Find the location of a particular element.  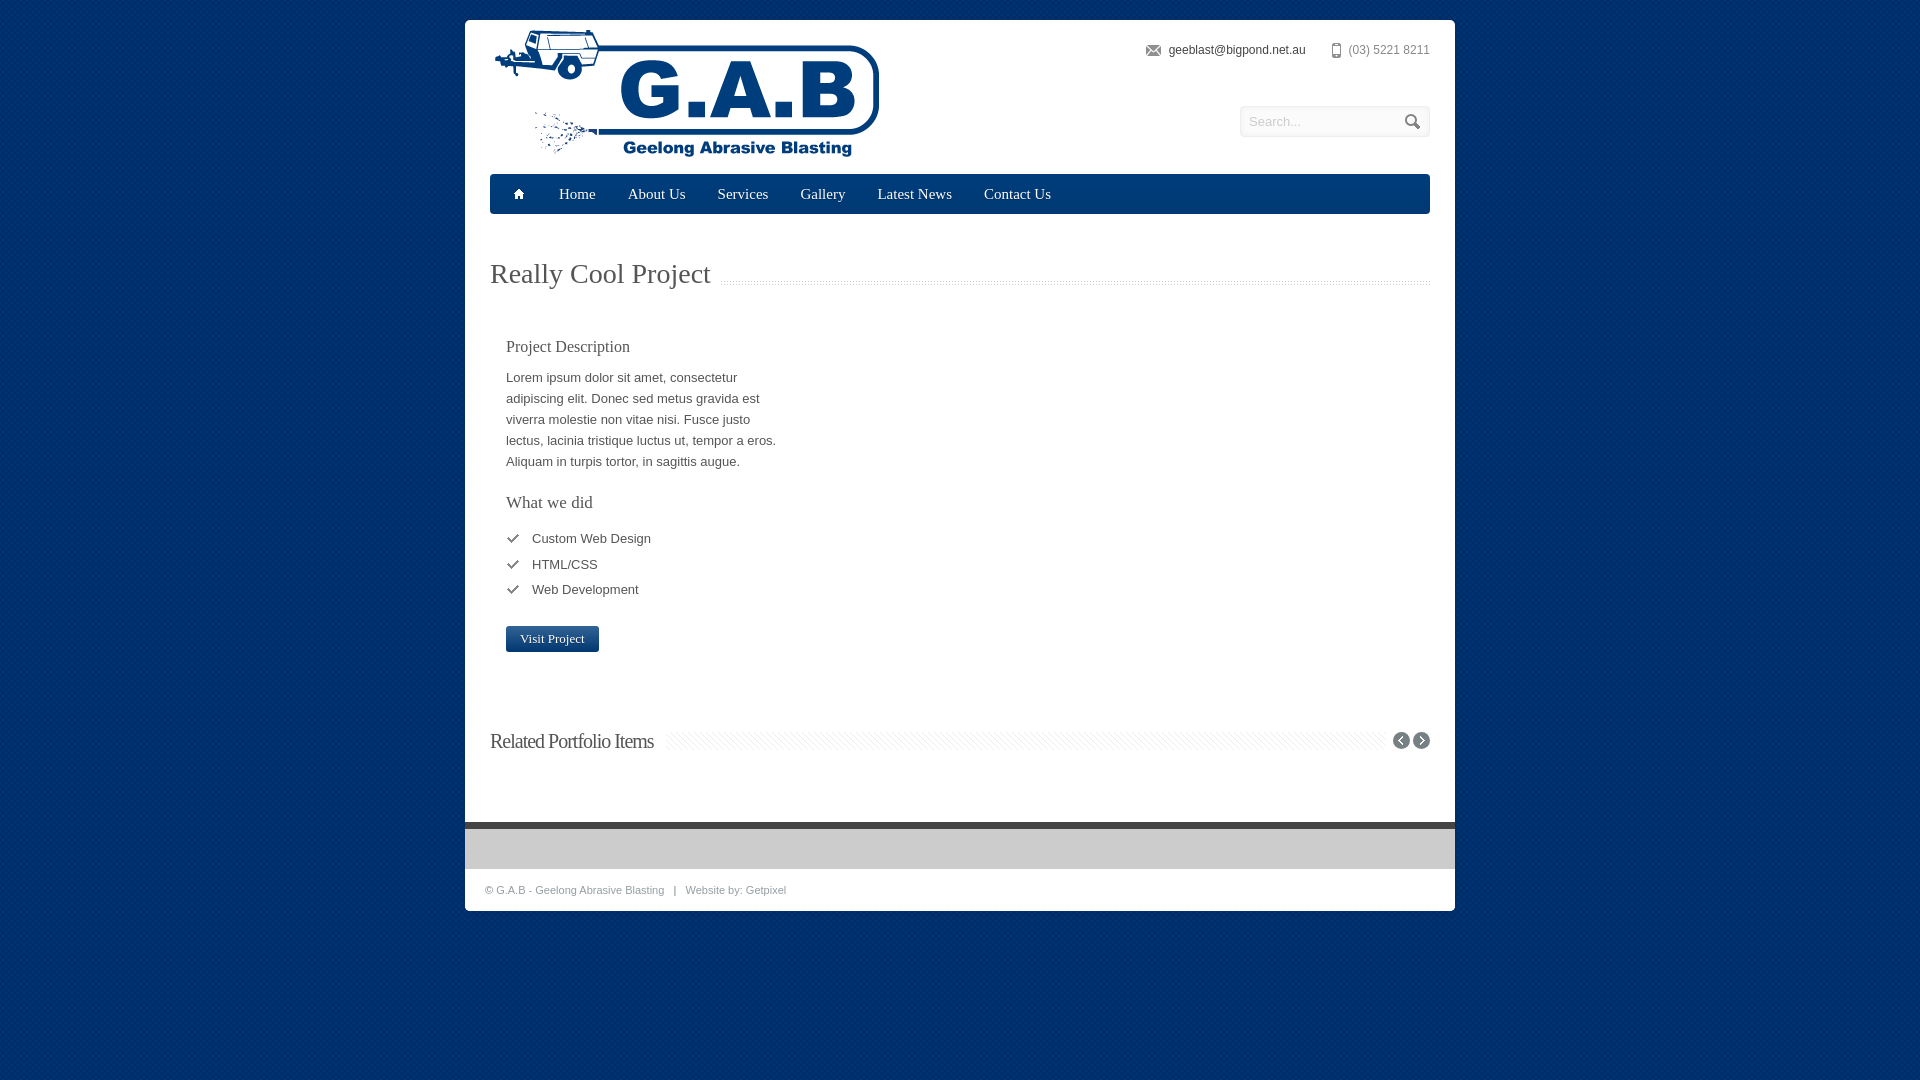

Contact Us is located at coordinates (1018, 194).